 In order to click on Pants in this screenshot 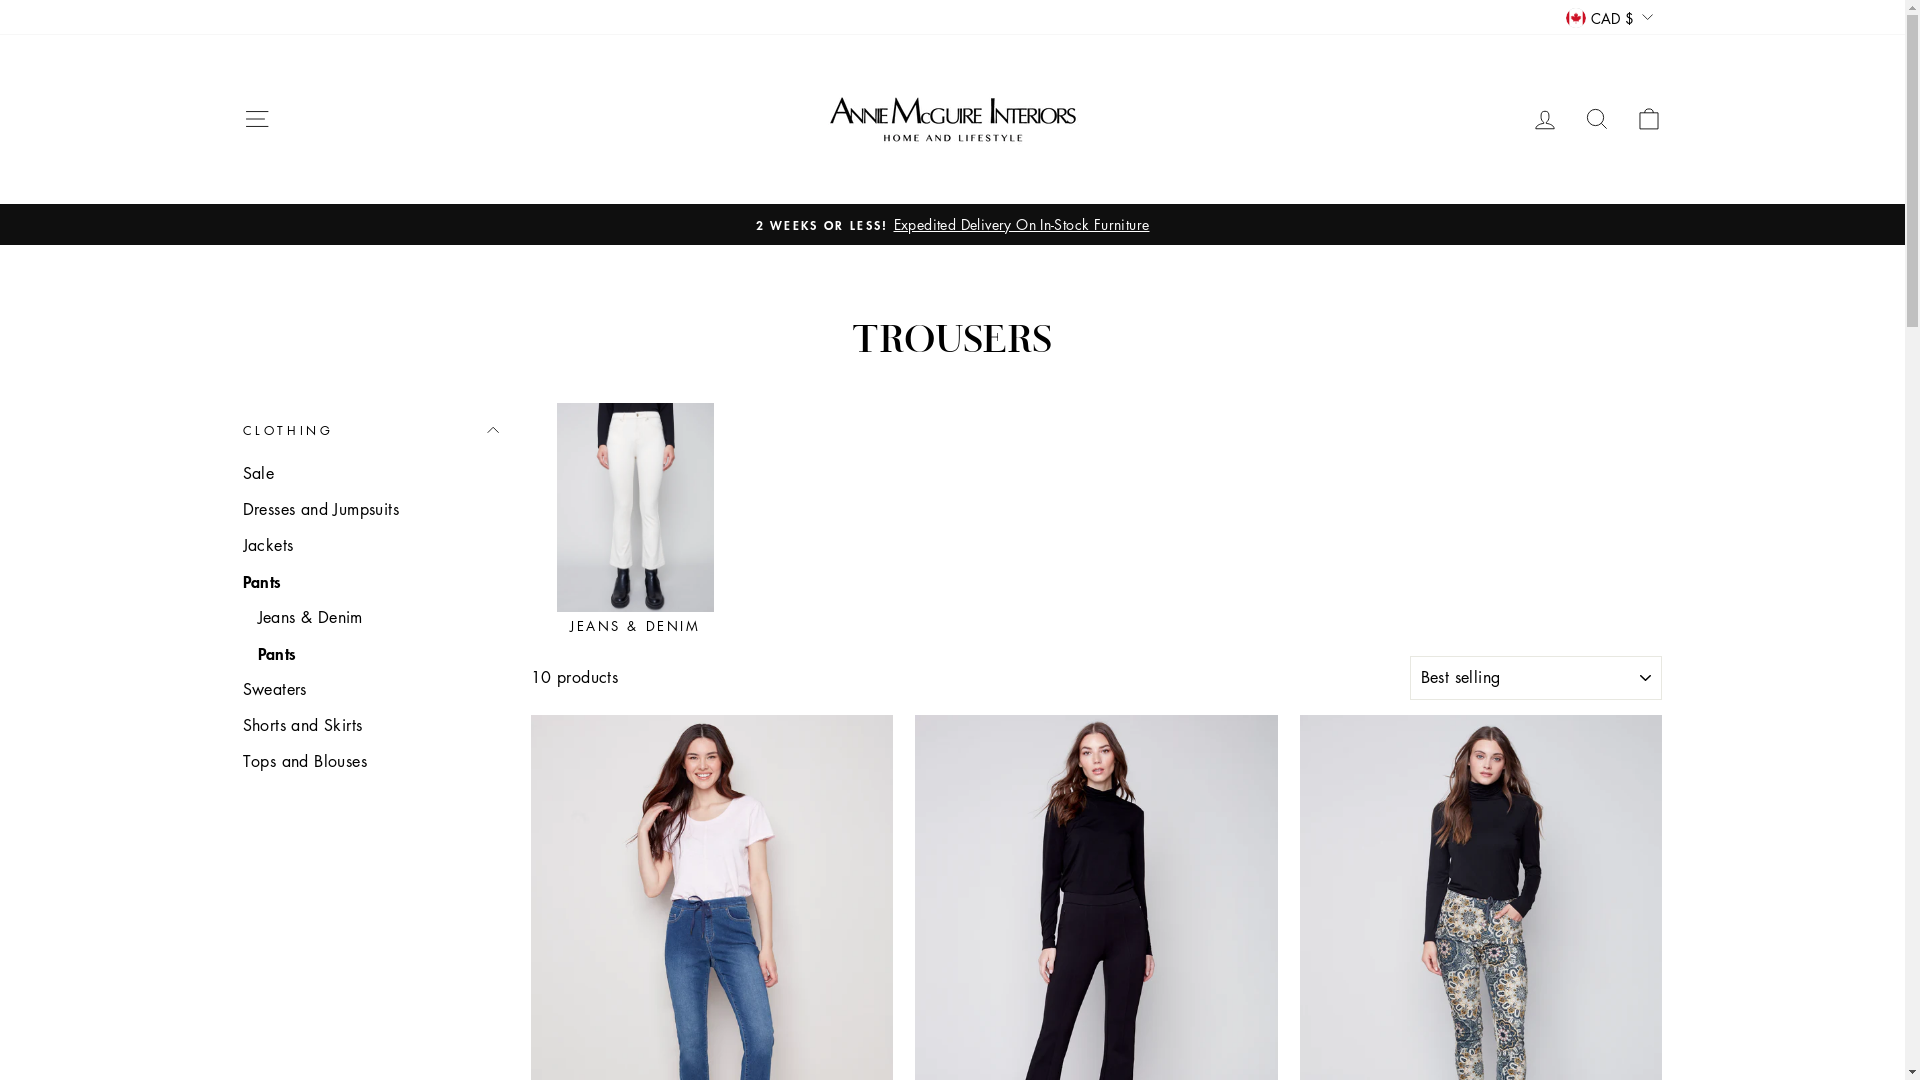, I will do `click(370, 581)`.